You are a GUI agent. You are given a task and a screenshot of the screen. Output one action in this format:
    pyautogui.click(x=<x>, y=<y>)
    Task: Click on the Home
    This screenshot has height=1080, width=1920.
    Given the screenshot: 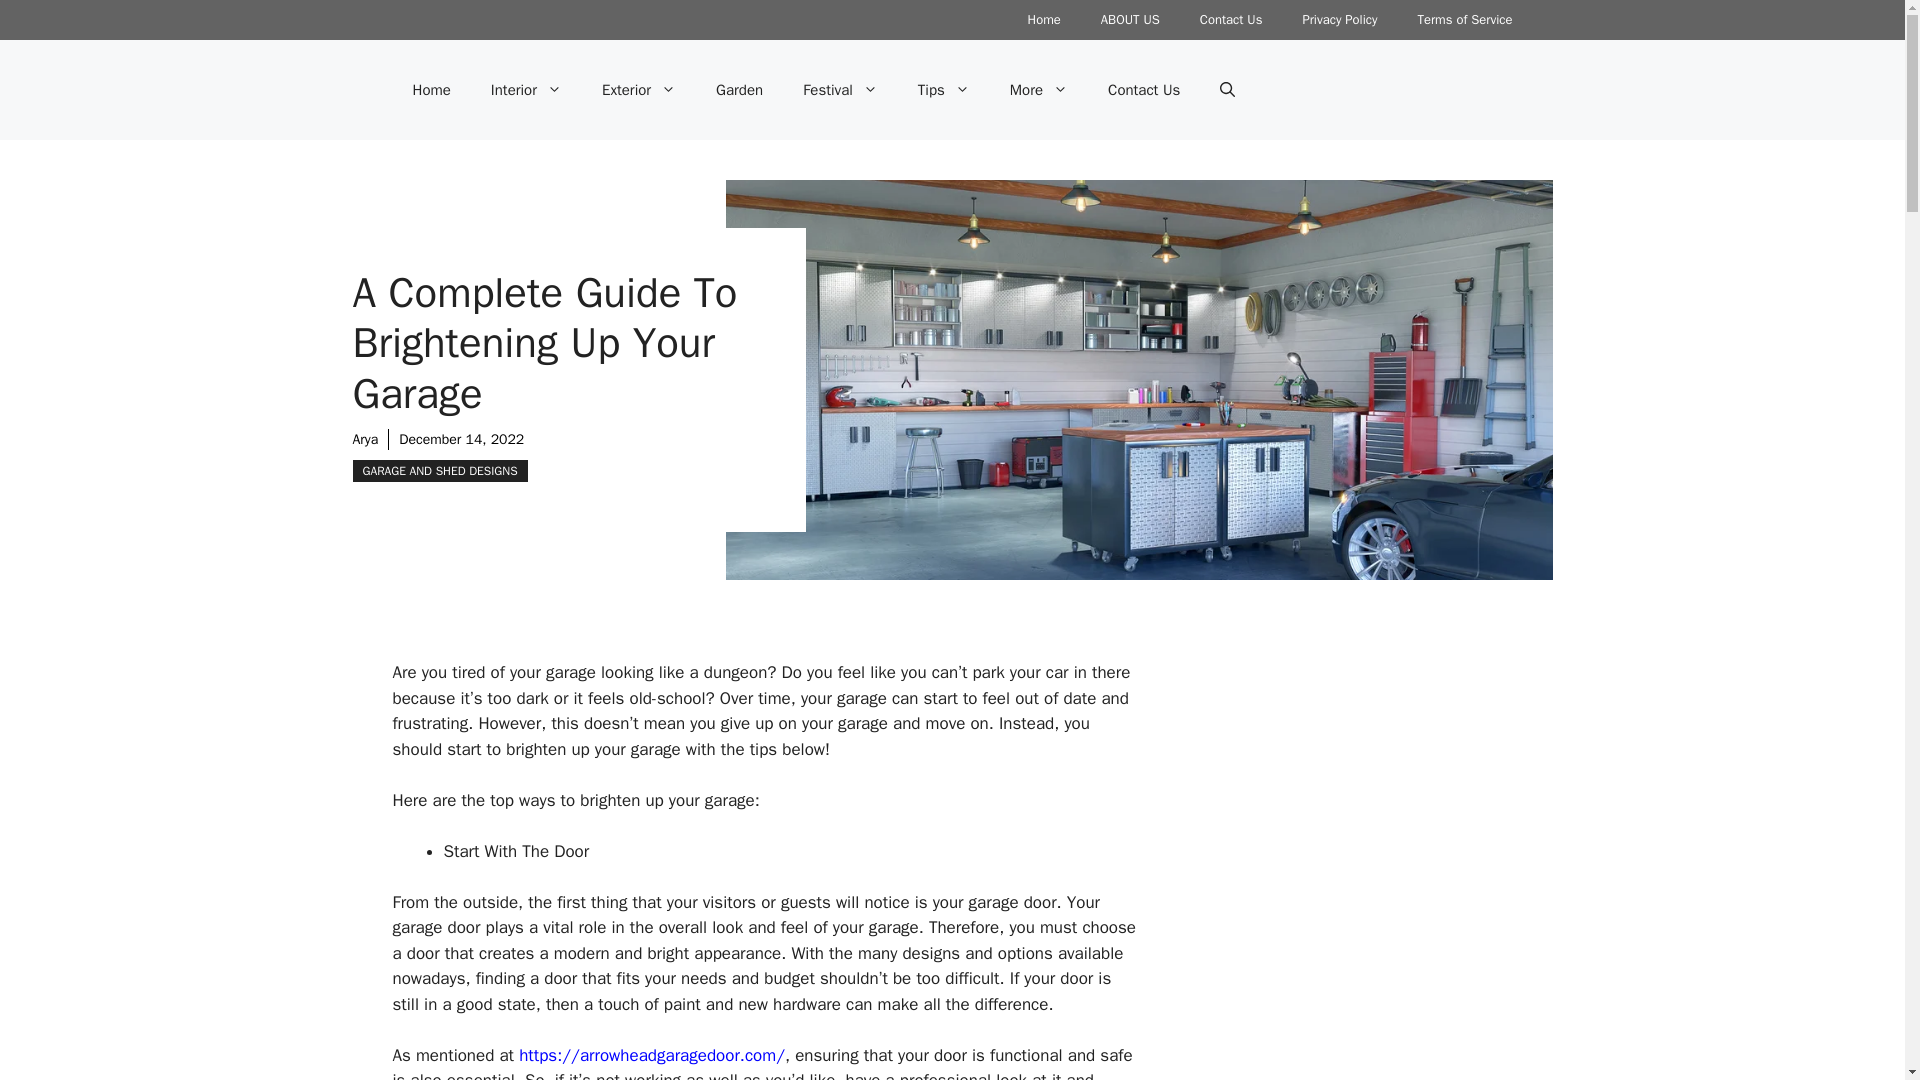 What is the action you would take?
    pyautogui.click(x=430, y=90)
    